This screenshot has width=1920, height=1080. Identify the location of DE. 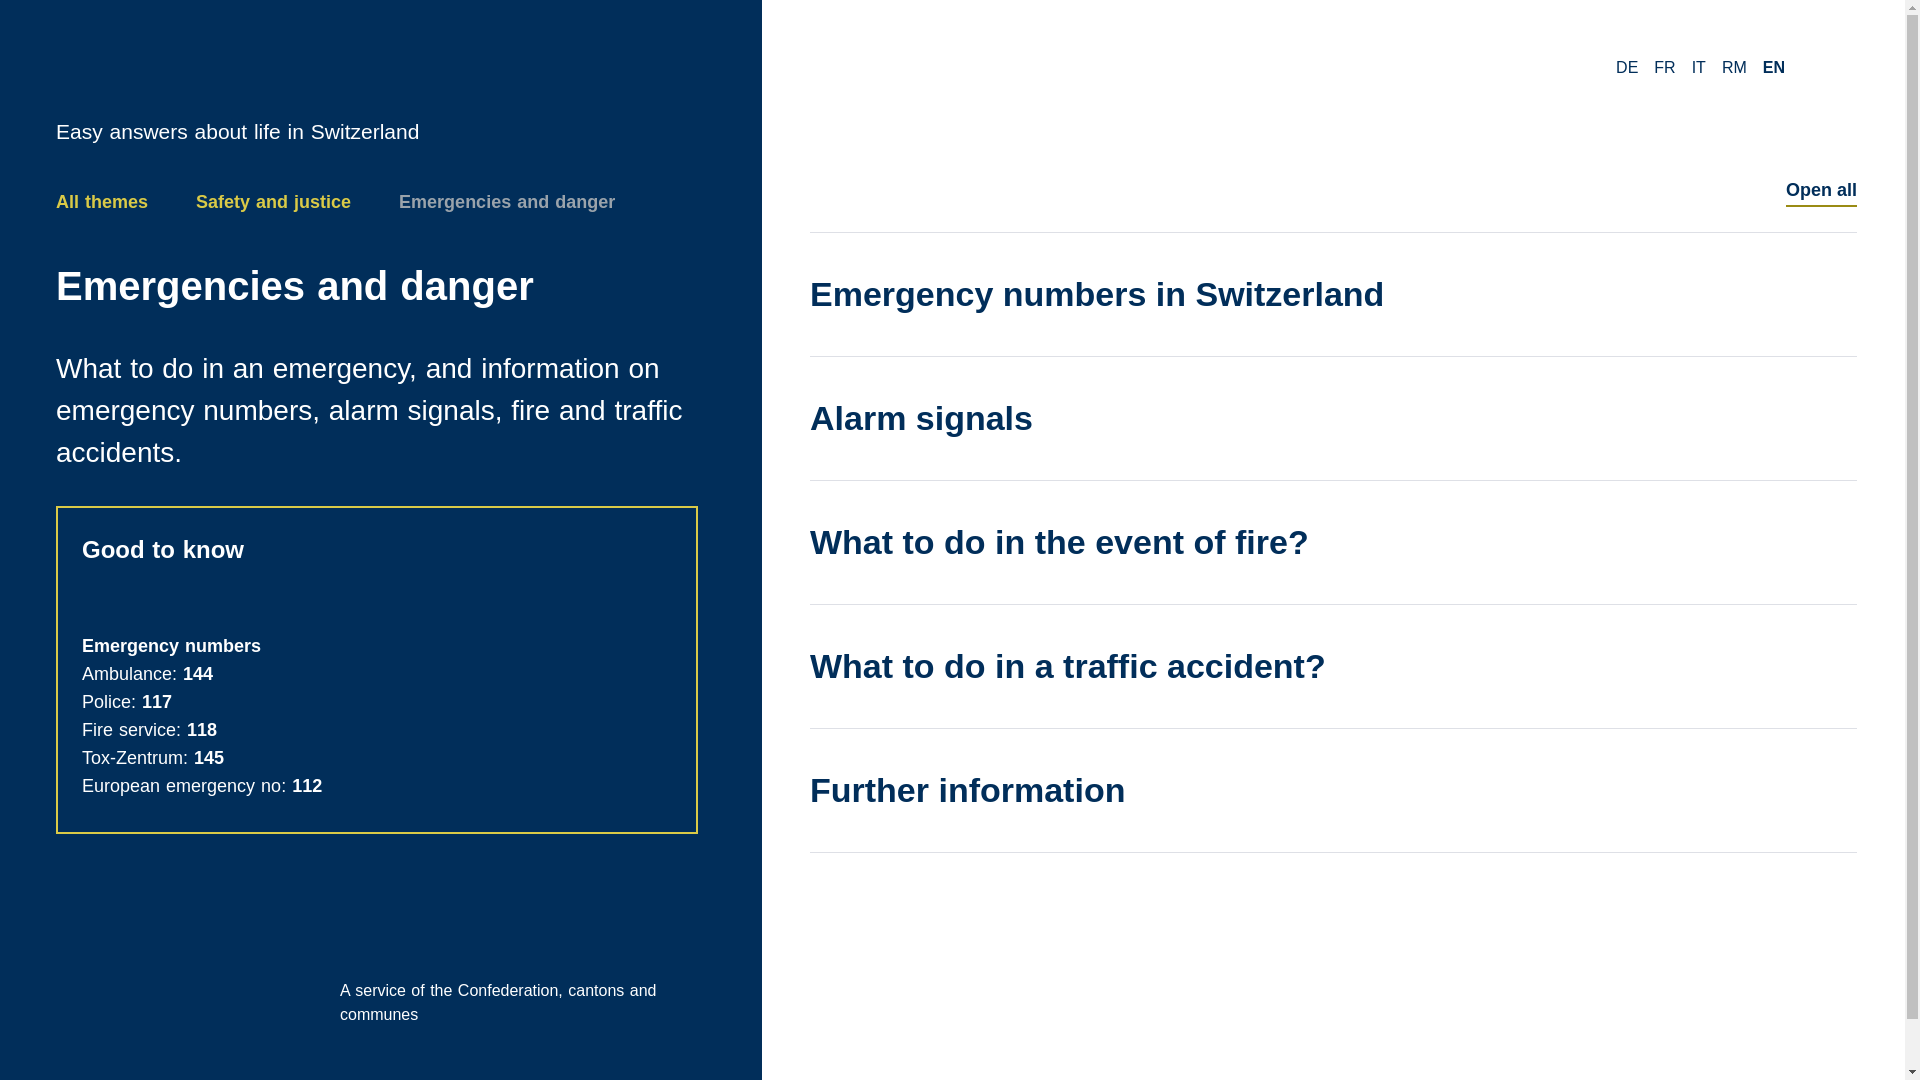
(1626, 68).